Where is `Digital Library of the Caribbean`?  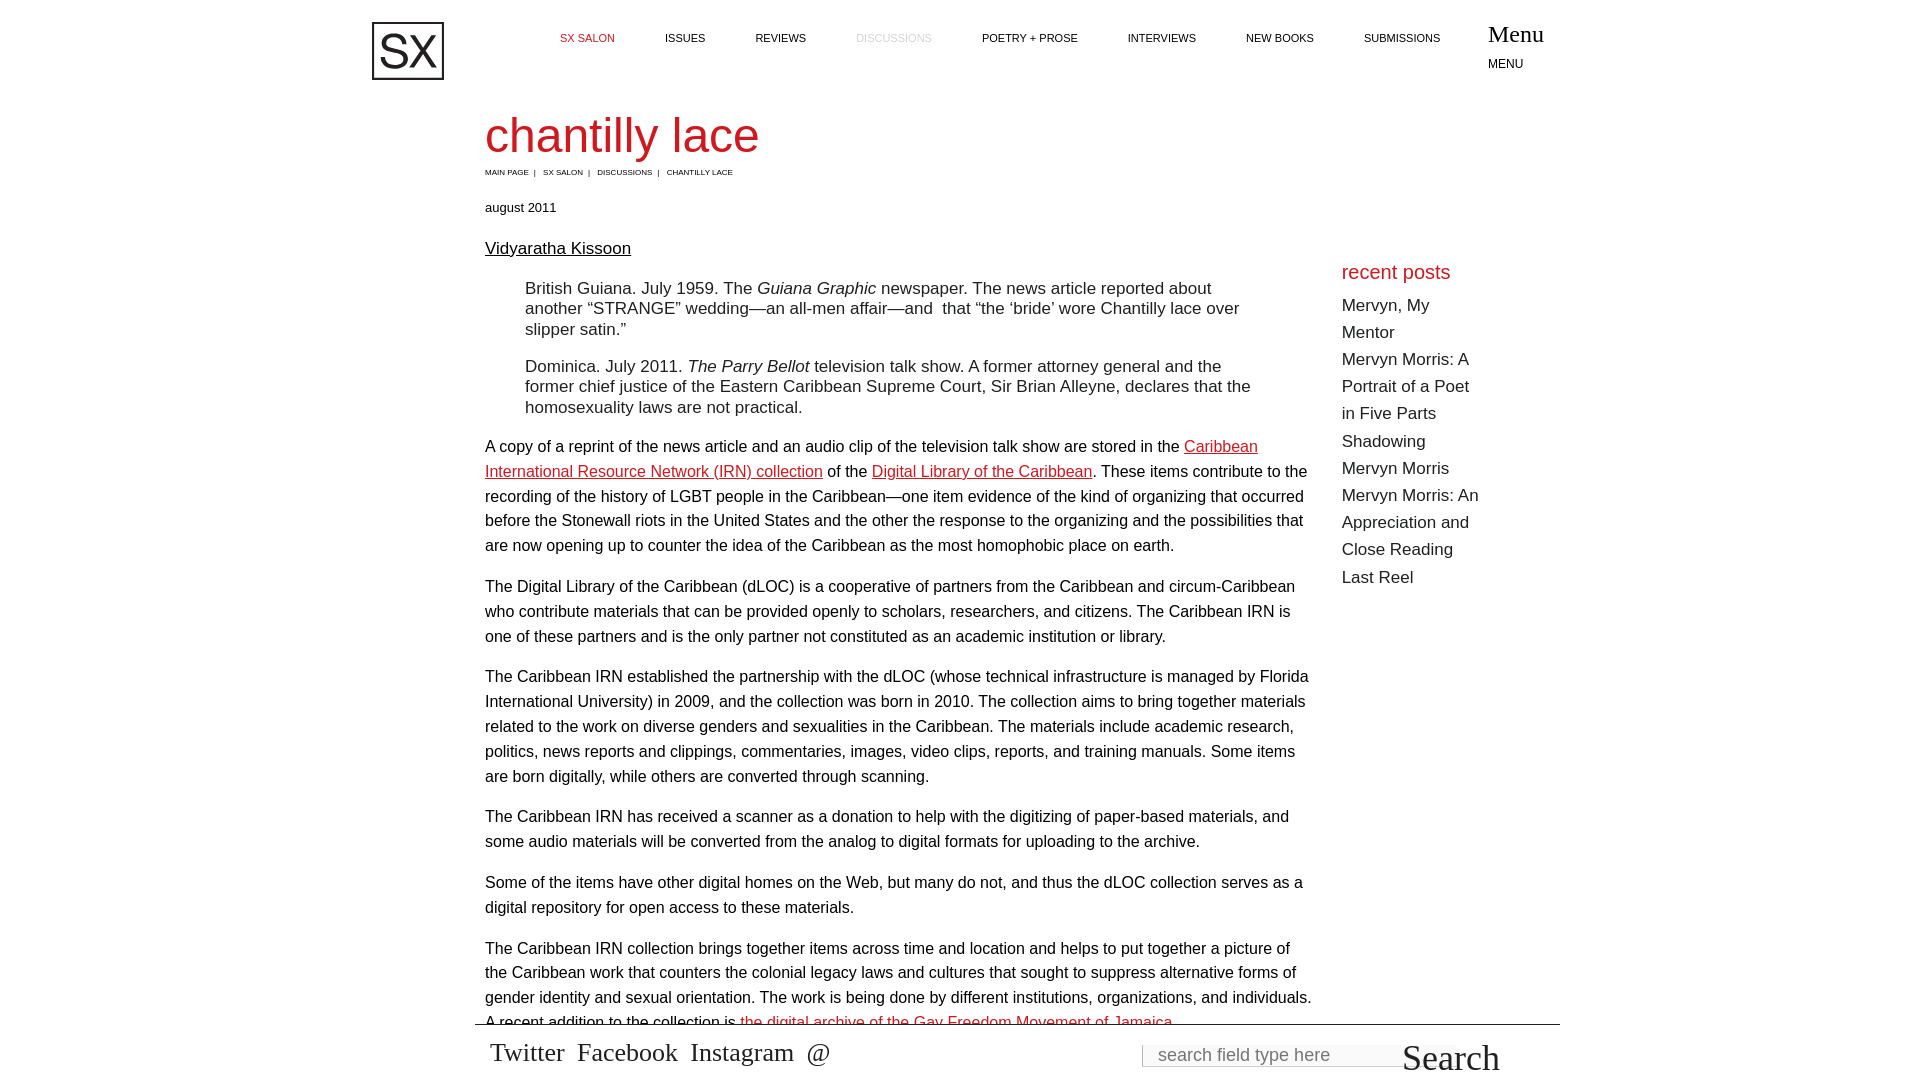 Digital Library of the Caribbean is located at coordinates (982, 471).